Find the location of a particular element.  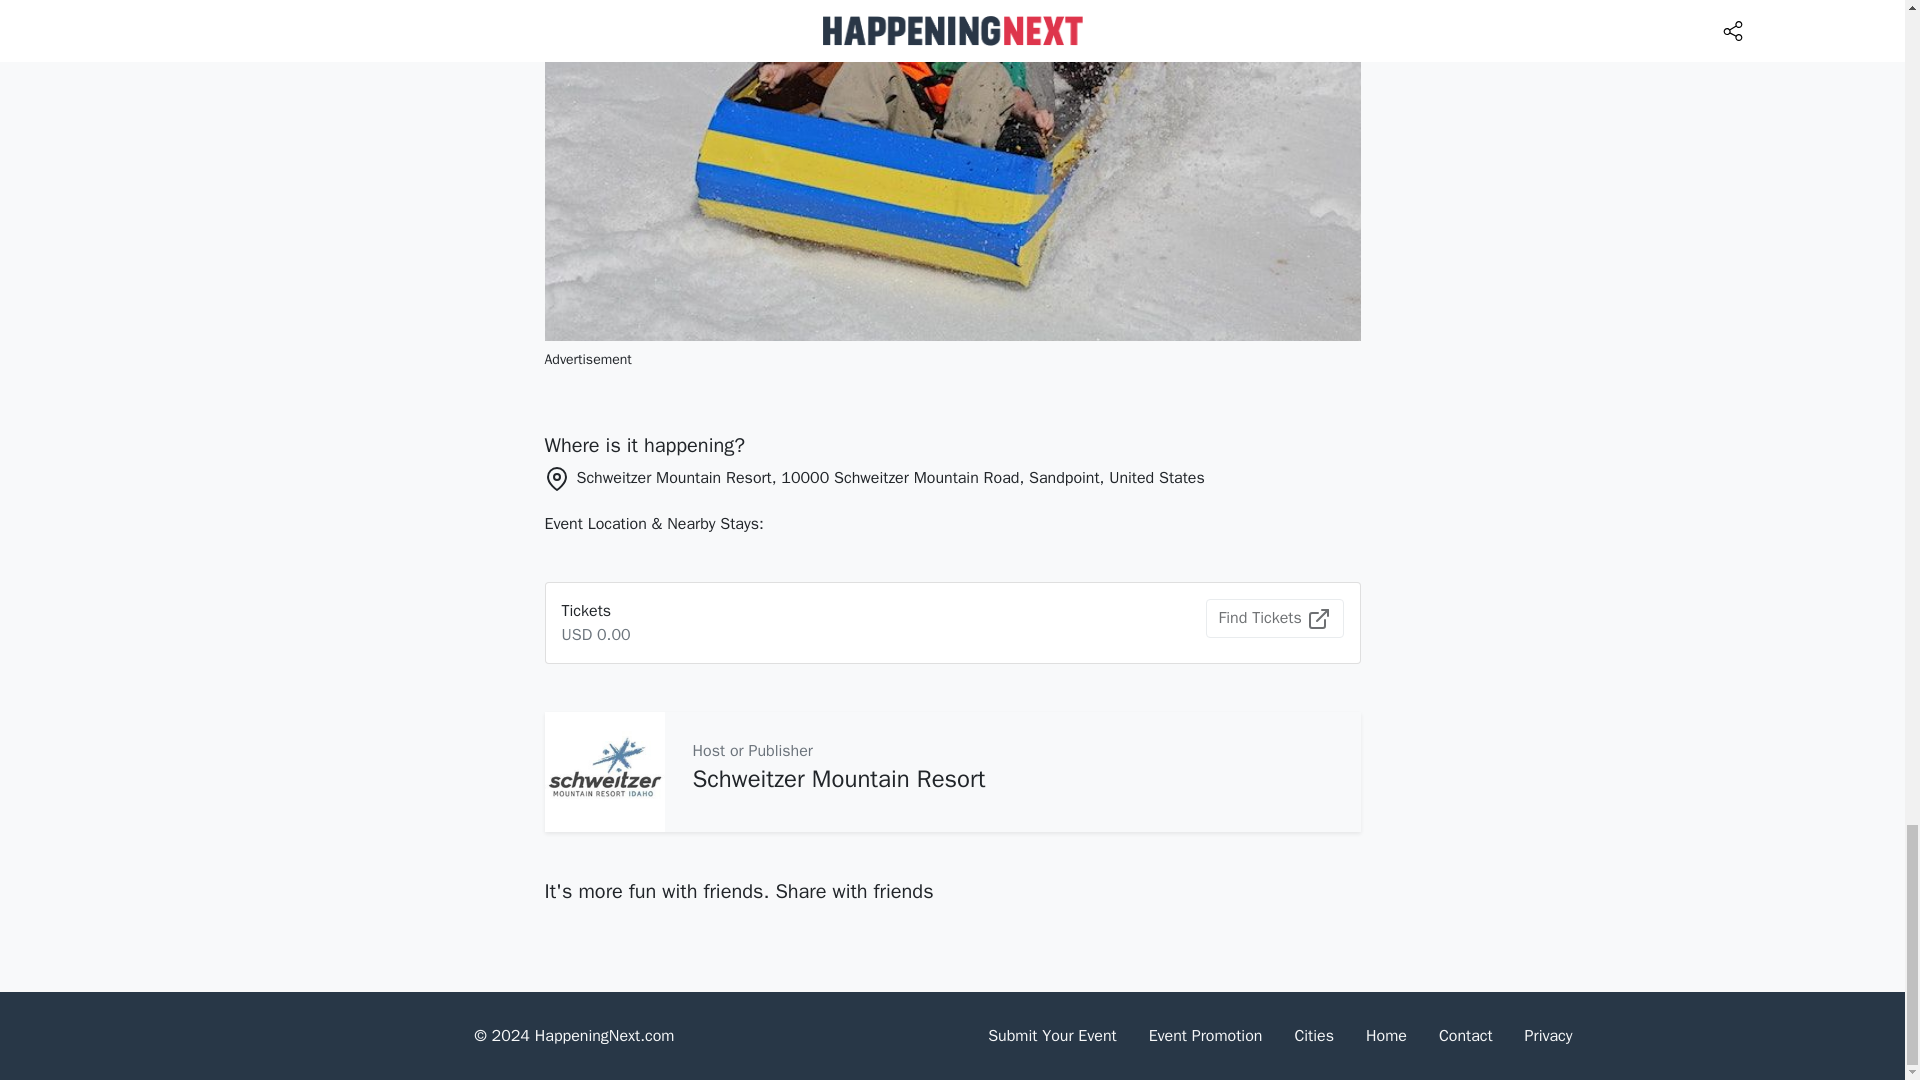

Privacy Policy is located at coordinates (1549, 1036).